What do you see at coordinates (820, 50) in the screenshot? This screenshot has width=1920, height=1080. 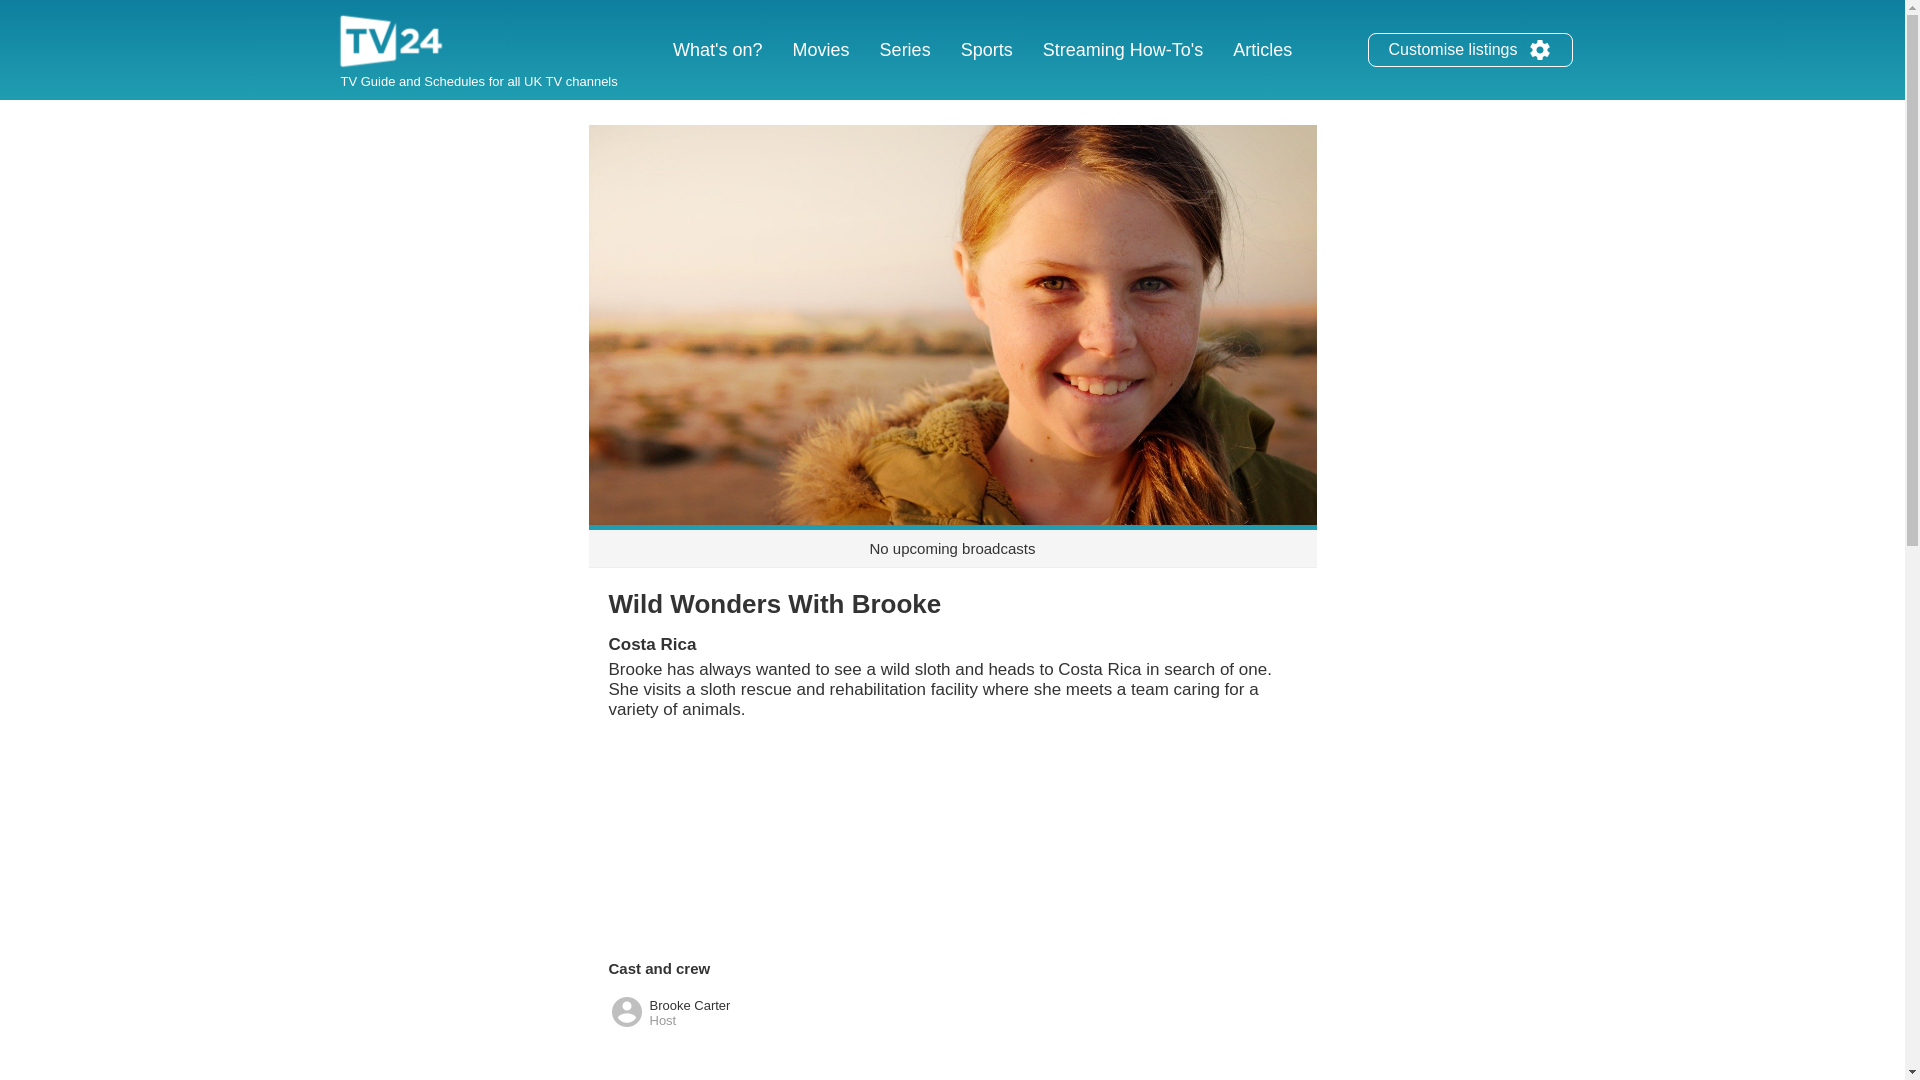 I see `Movies` at bounding box center [820, 50].